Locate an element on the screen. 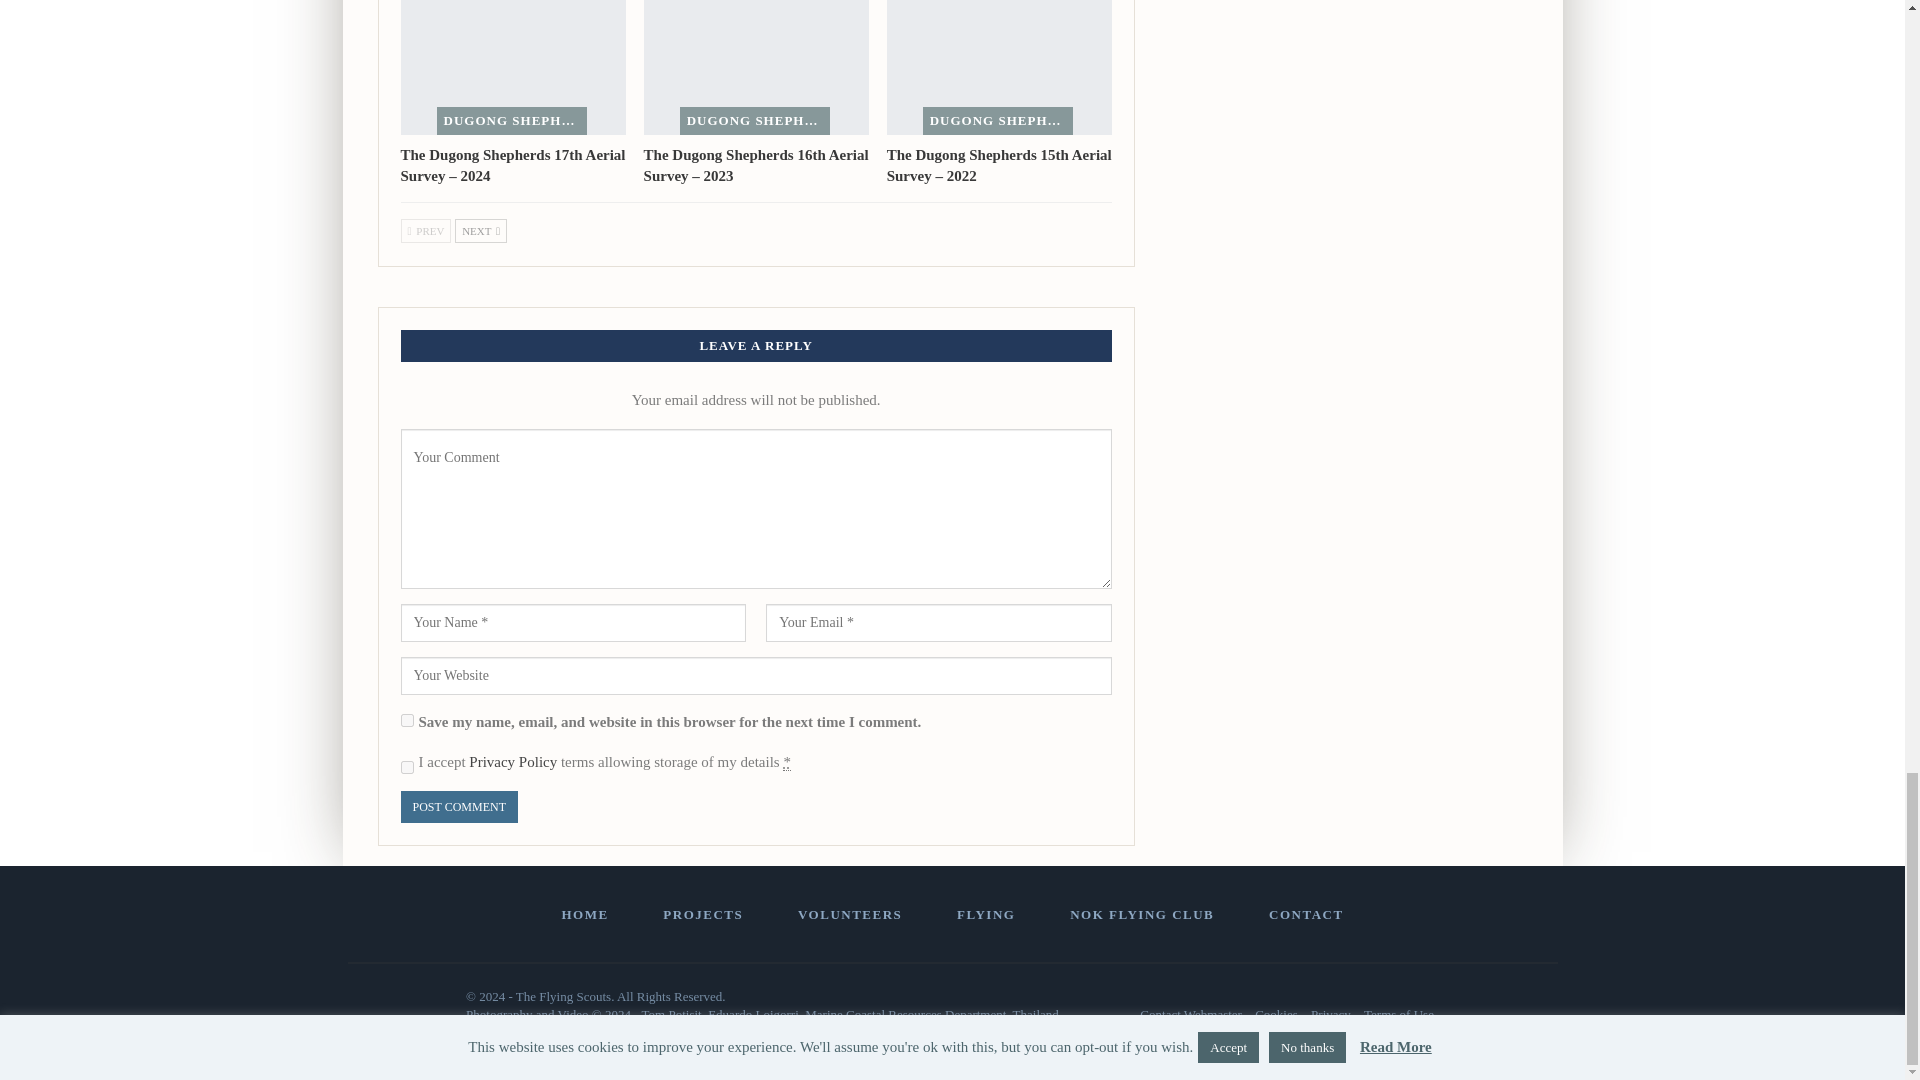 The height and width of the screenshot is (1080, 1920). Next is located at coordinates (480, 231).